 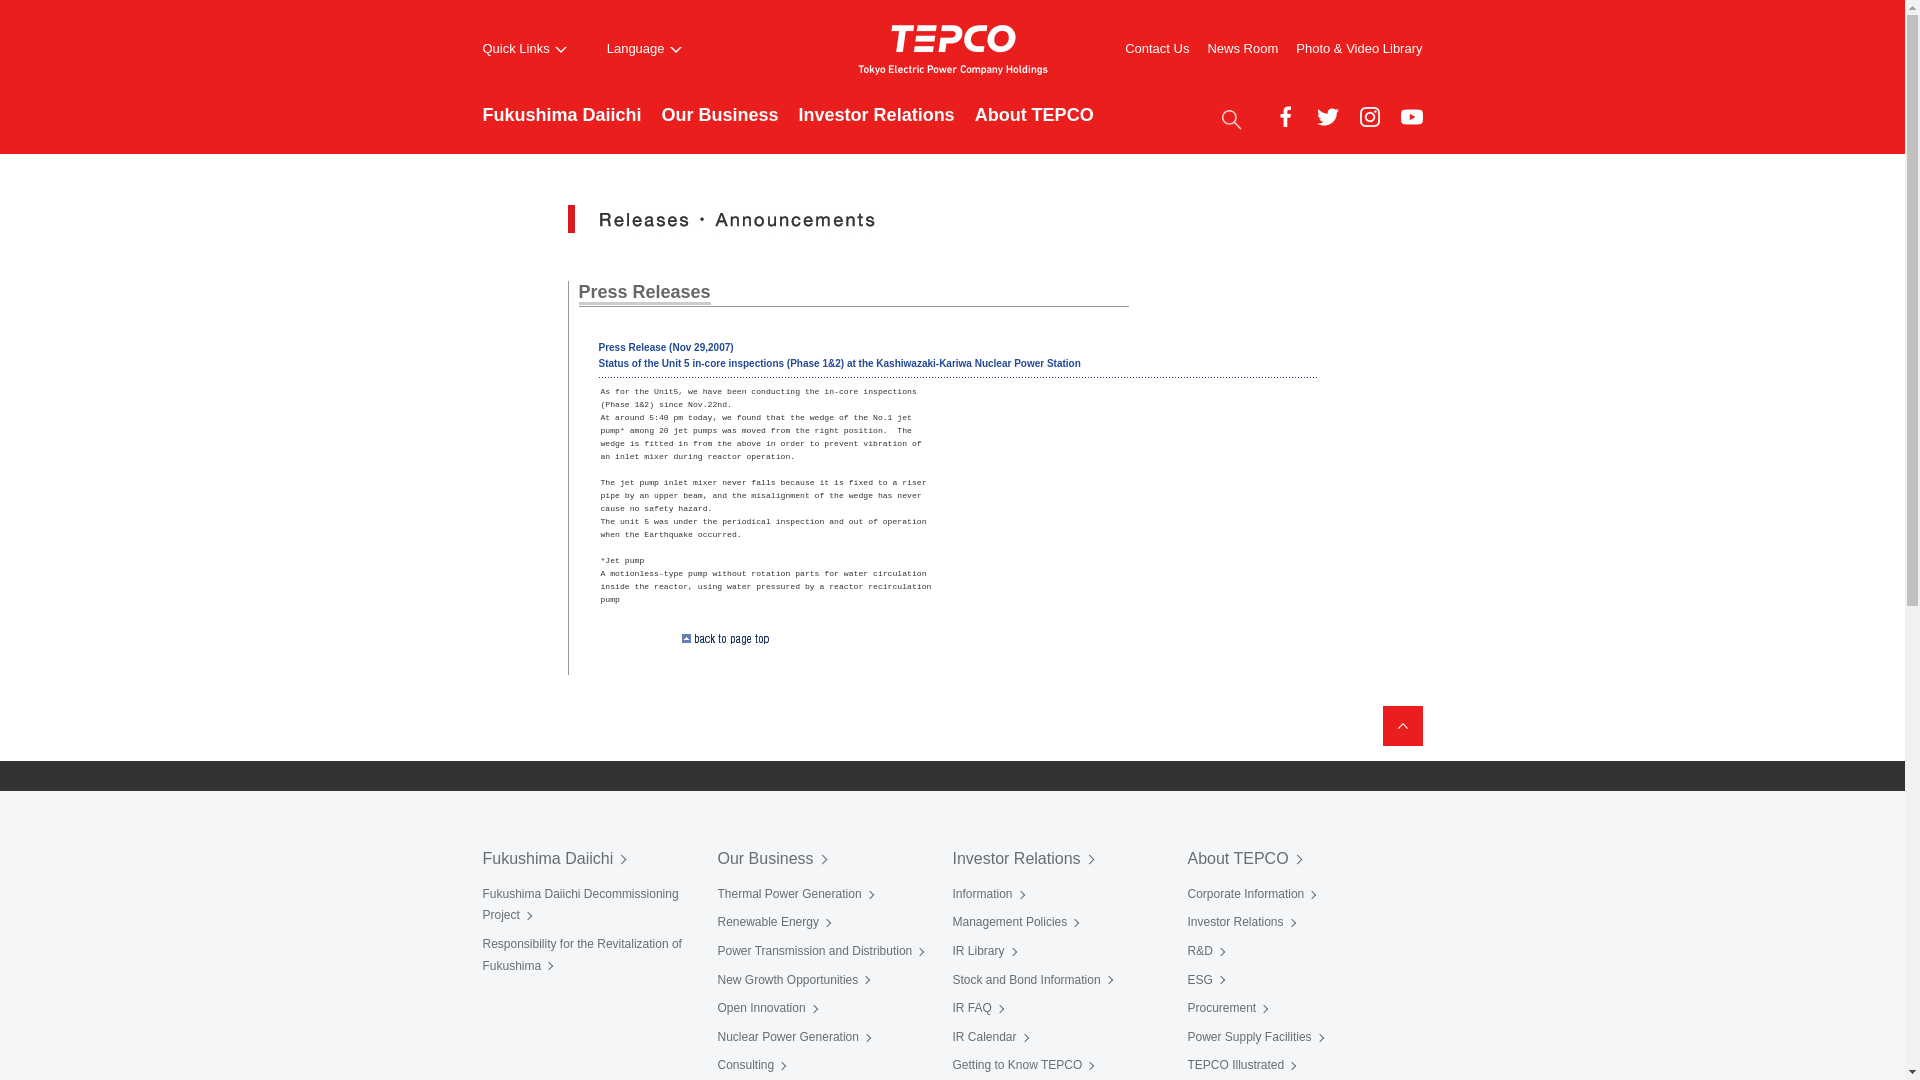 I want to click on Language, so click(x=644, y=49).